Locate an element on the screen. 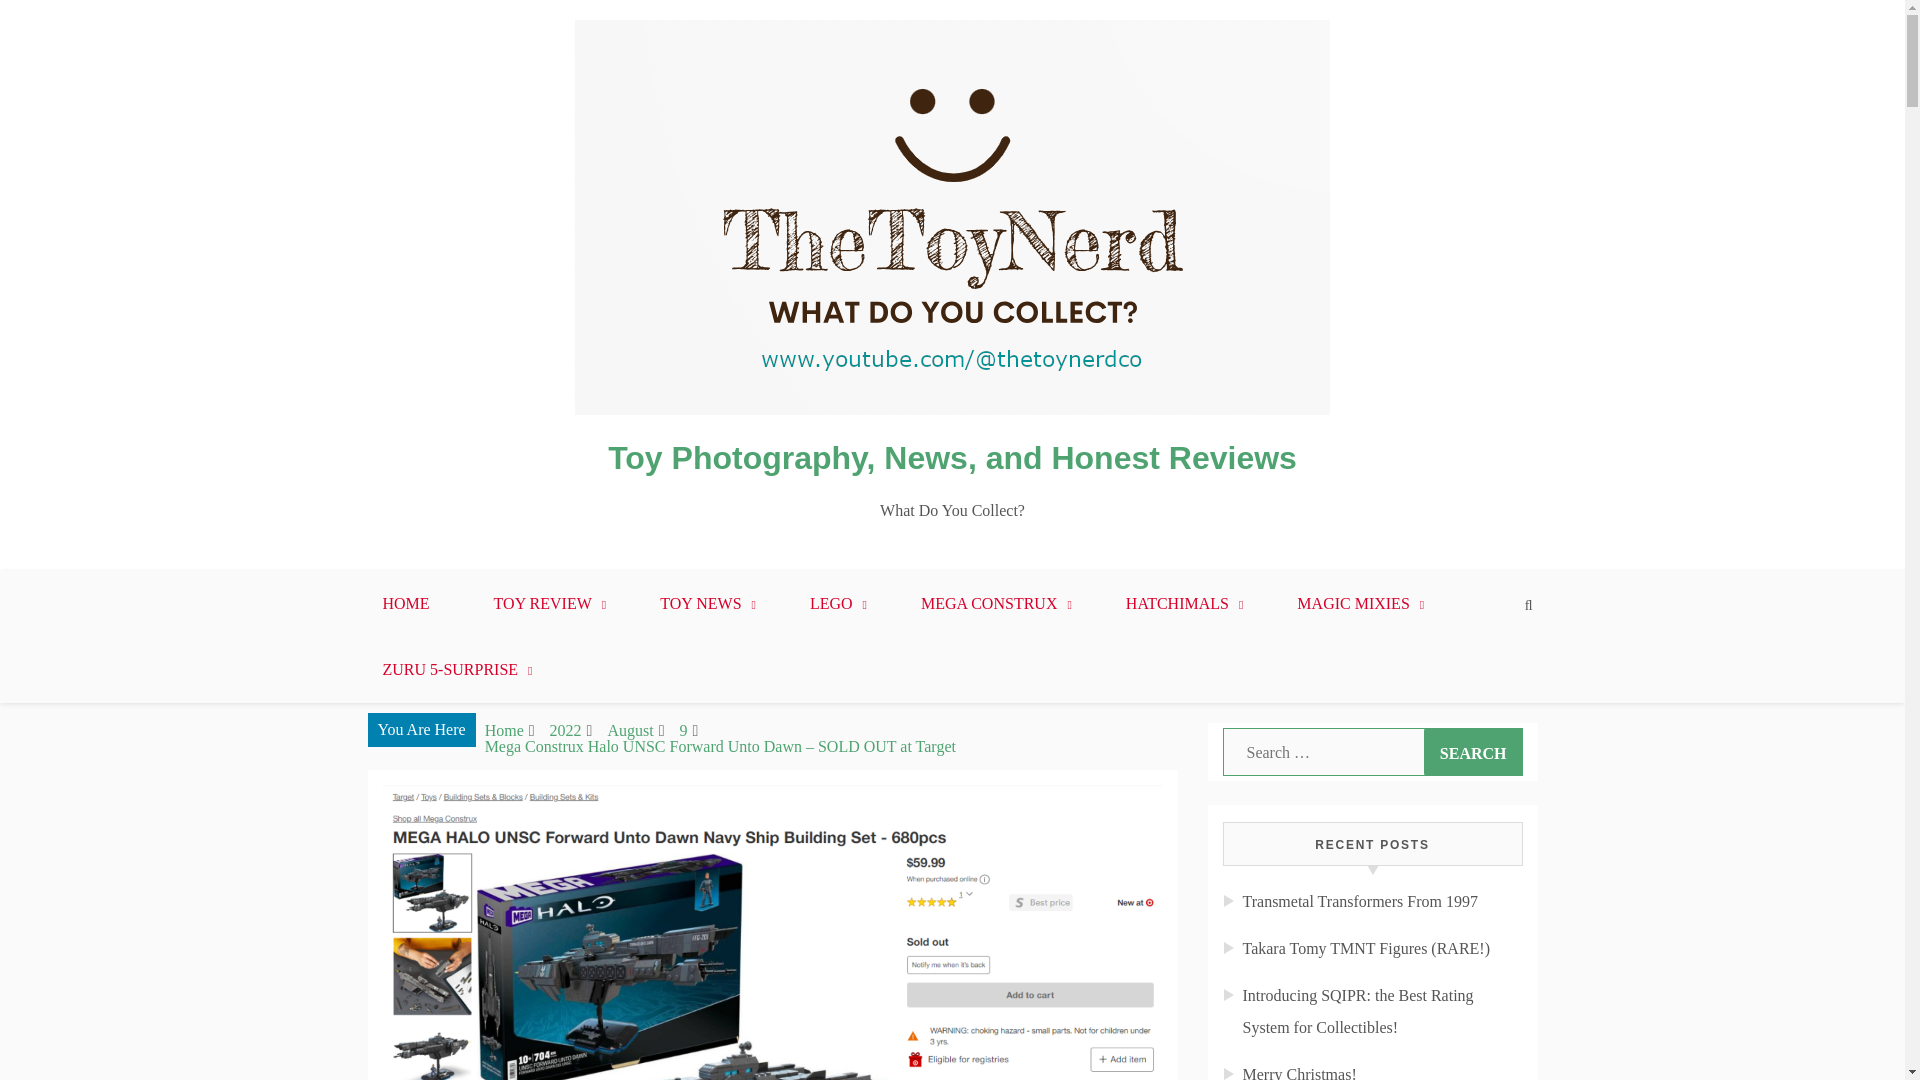  LEGO is located at coordinates (833, 604).